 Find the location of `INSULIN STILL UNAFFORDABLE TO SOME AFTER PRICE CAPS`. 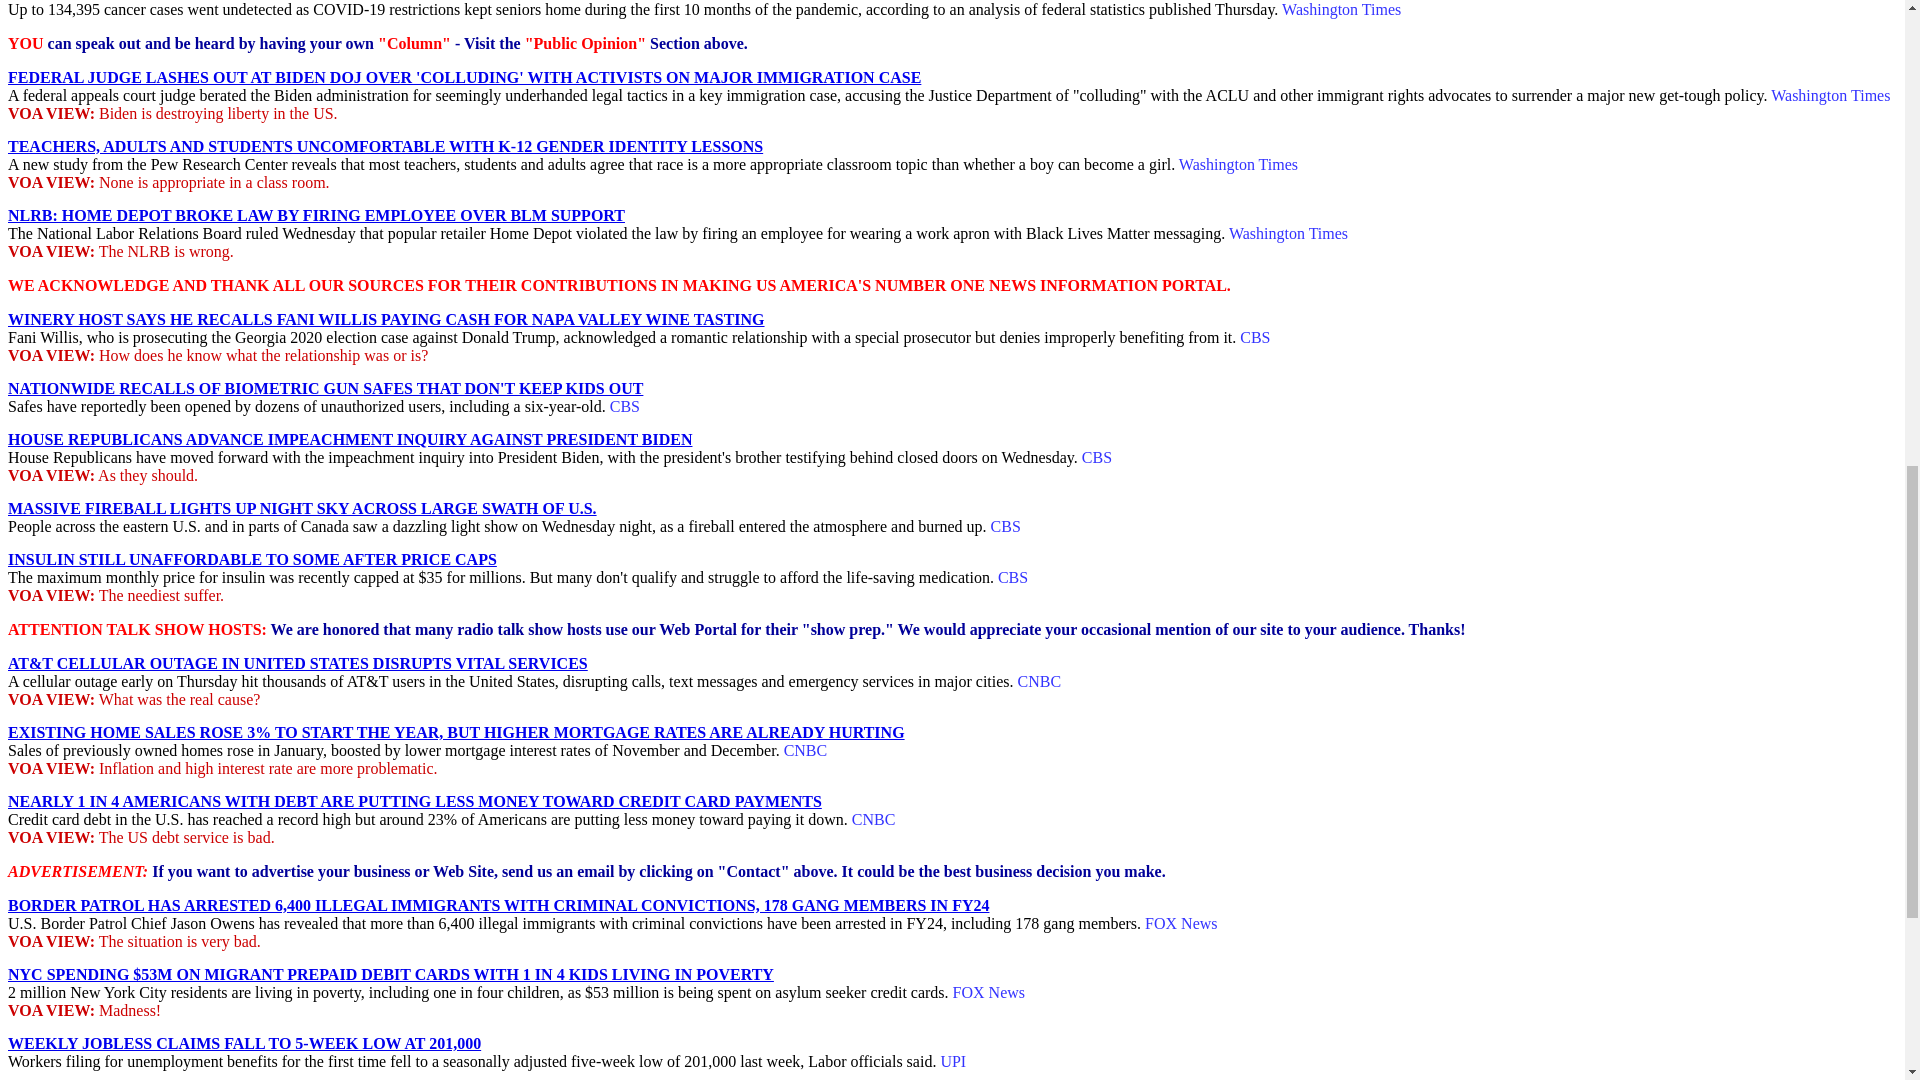

INSULIN STILL UNAFFORDABLE TO SOME AFTER PRICE CAPS is located at coordinates (252, 559).